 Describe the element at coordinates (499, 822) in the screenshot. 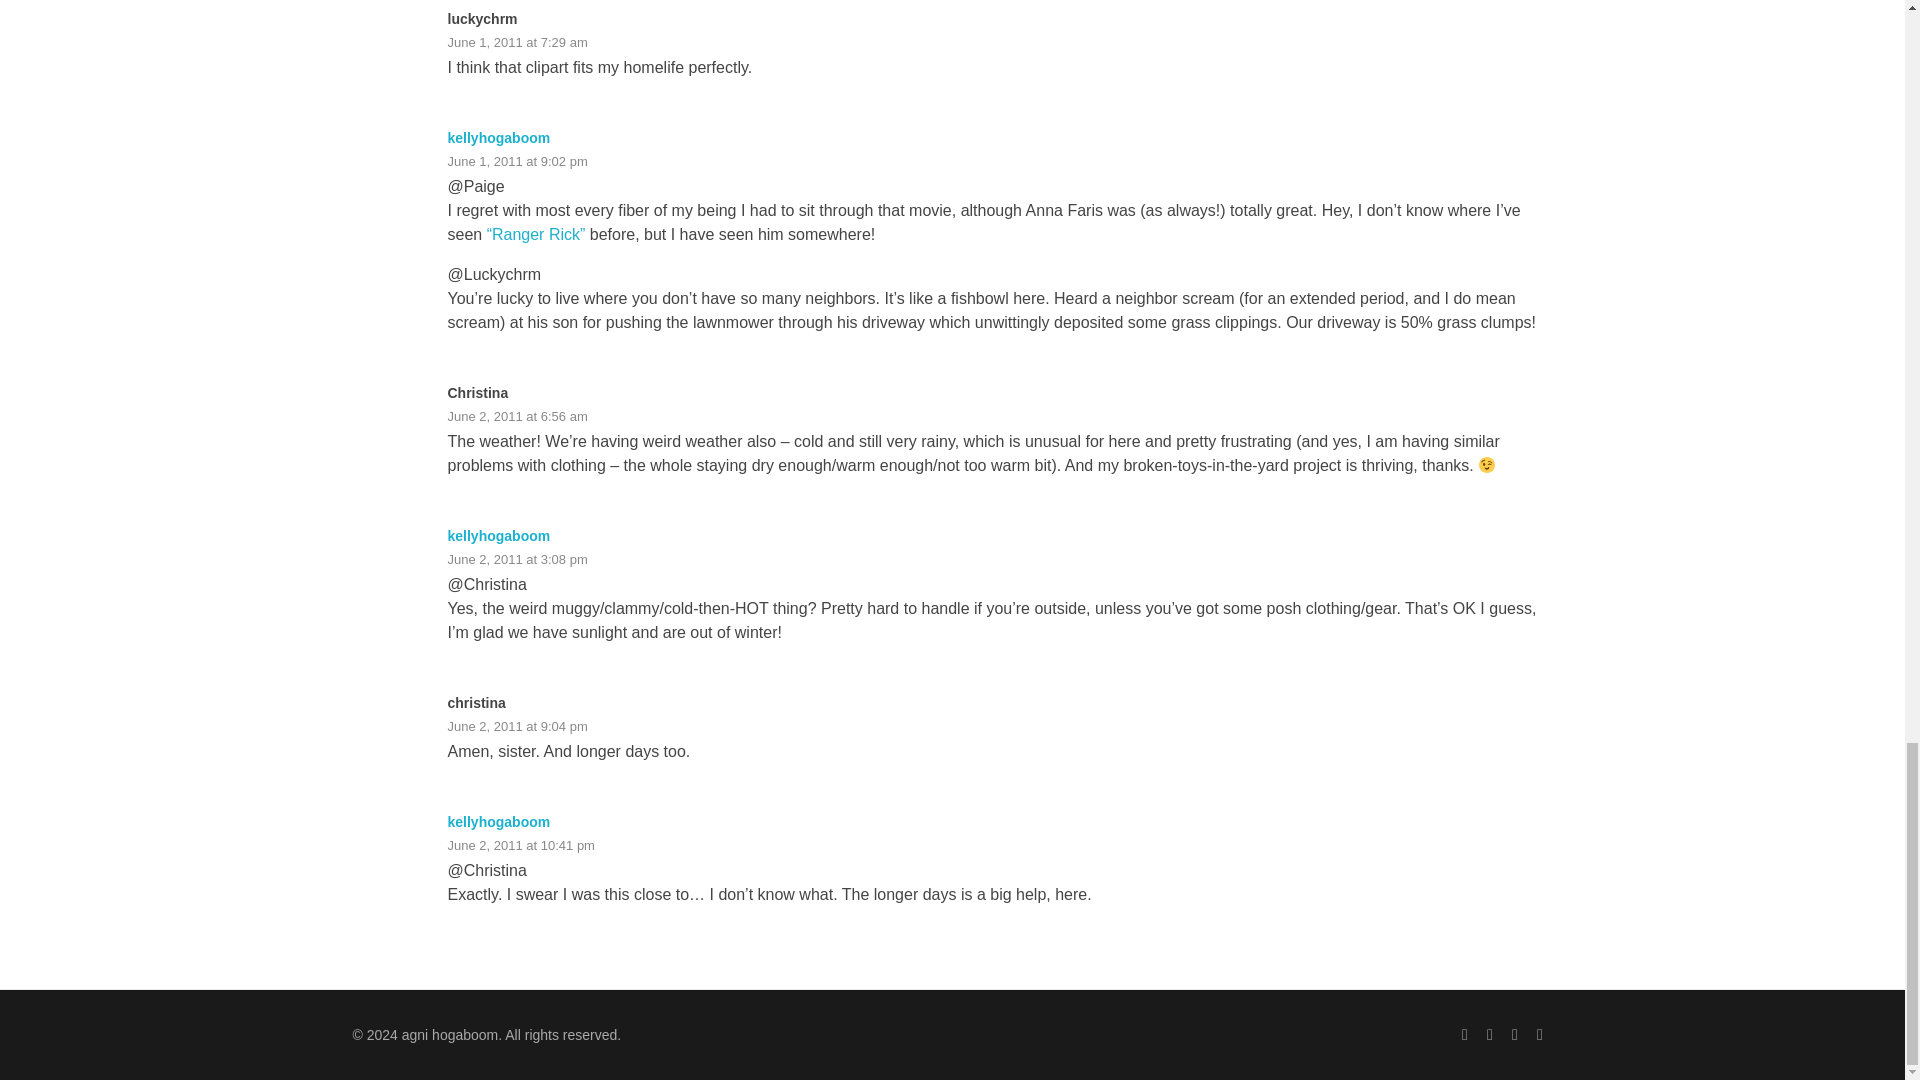

I see `kellyhogaboom` at that location.